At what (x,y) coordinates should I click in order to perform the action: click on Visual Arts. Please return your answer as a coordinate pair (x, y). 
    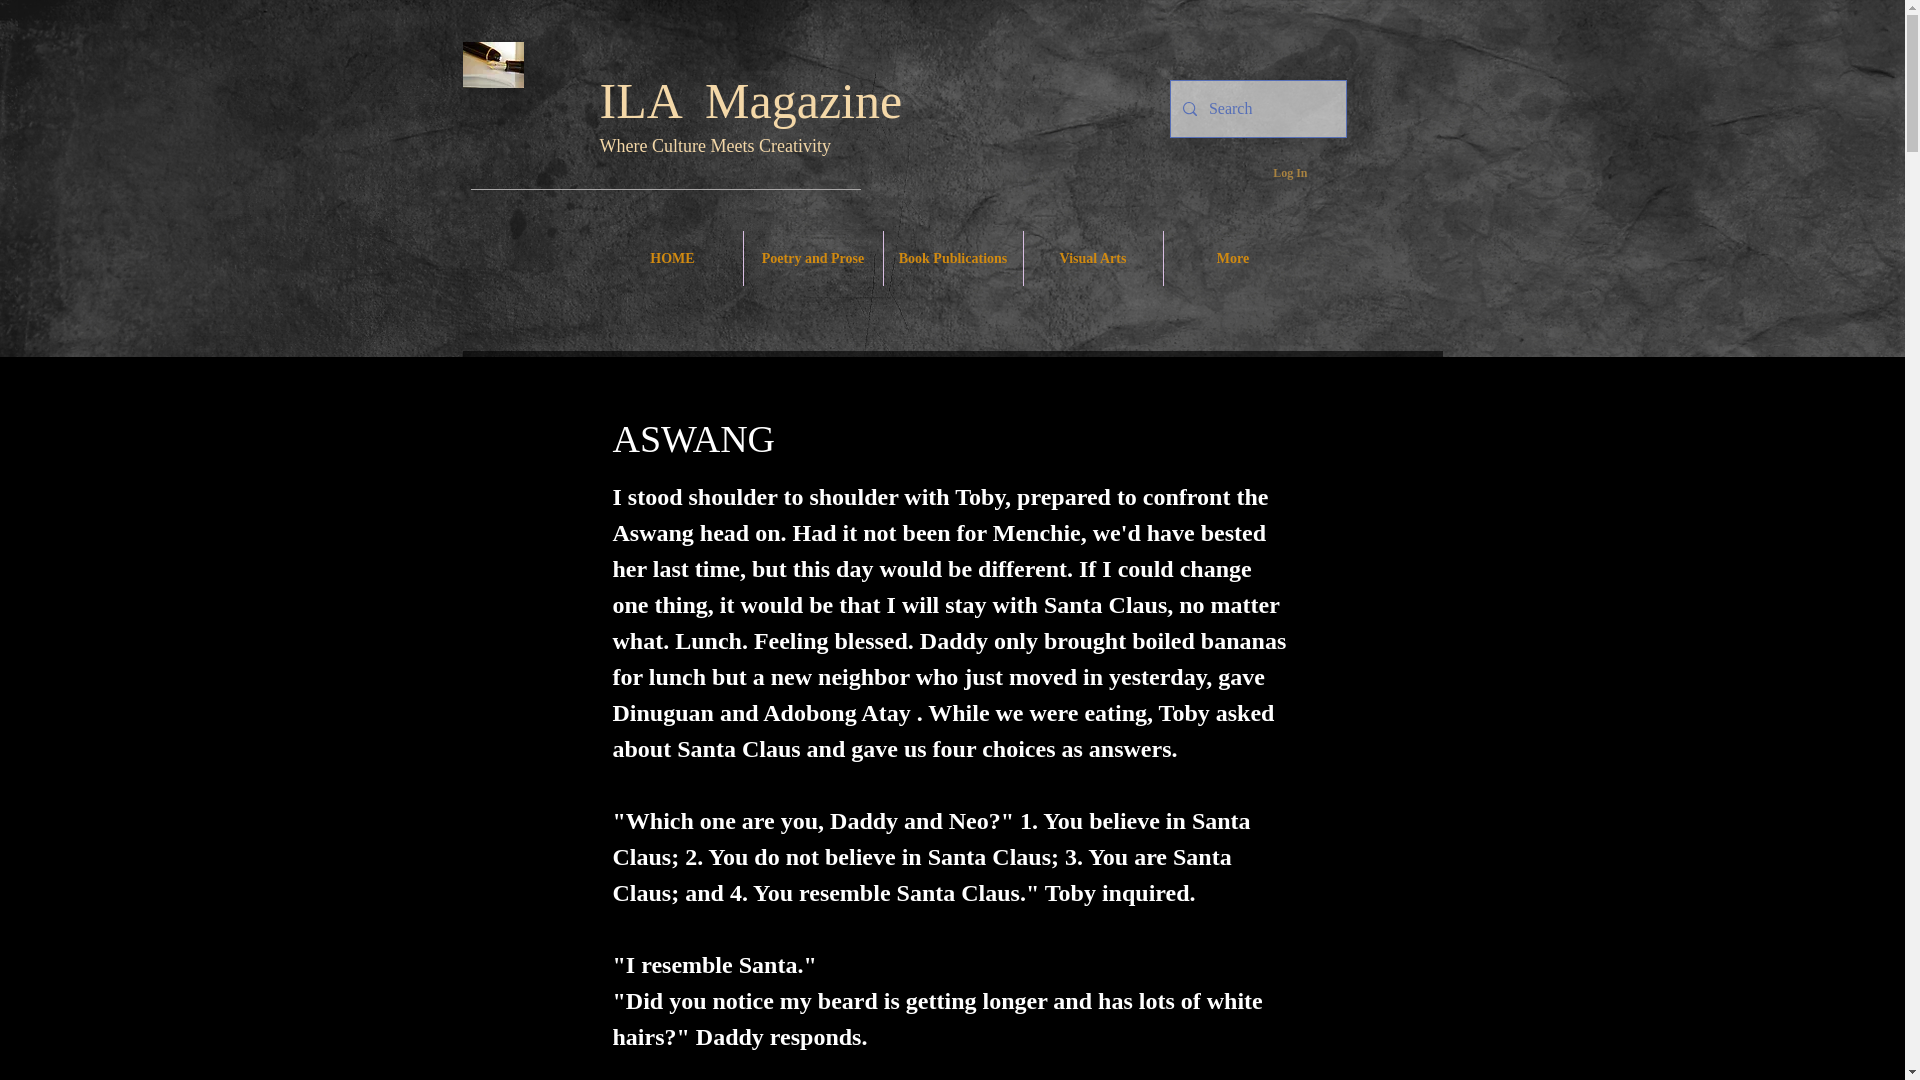
    Looking at the image, I should click on (1093, 258).